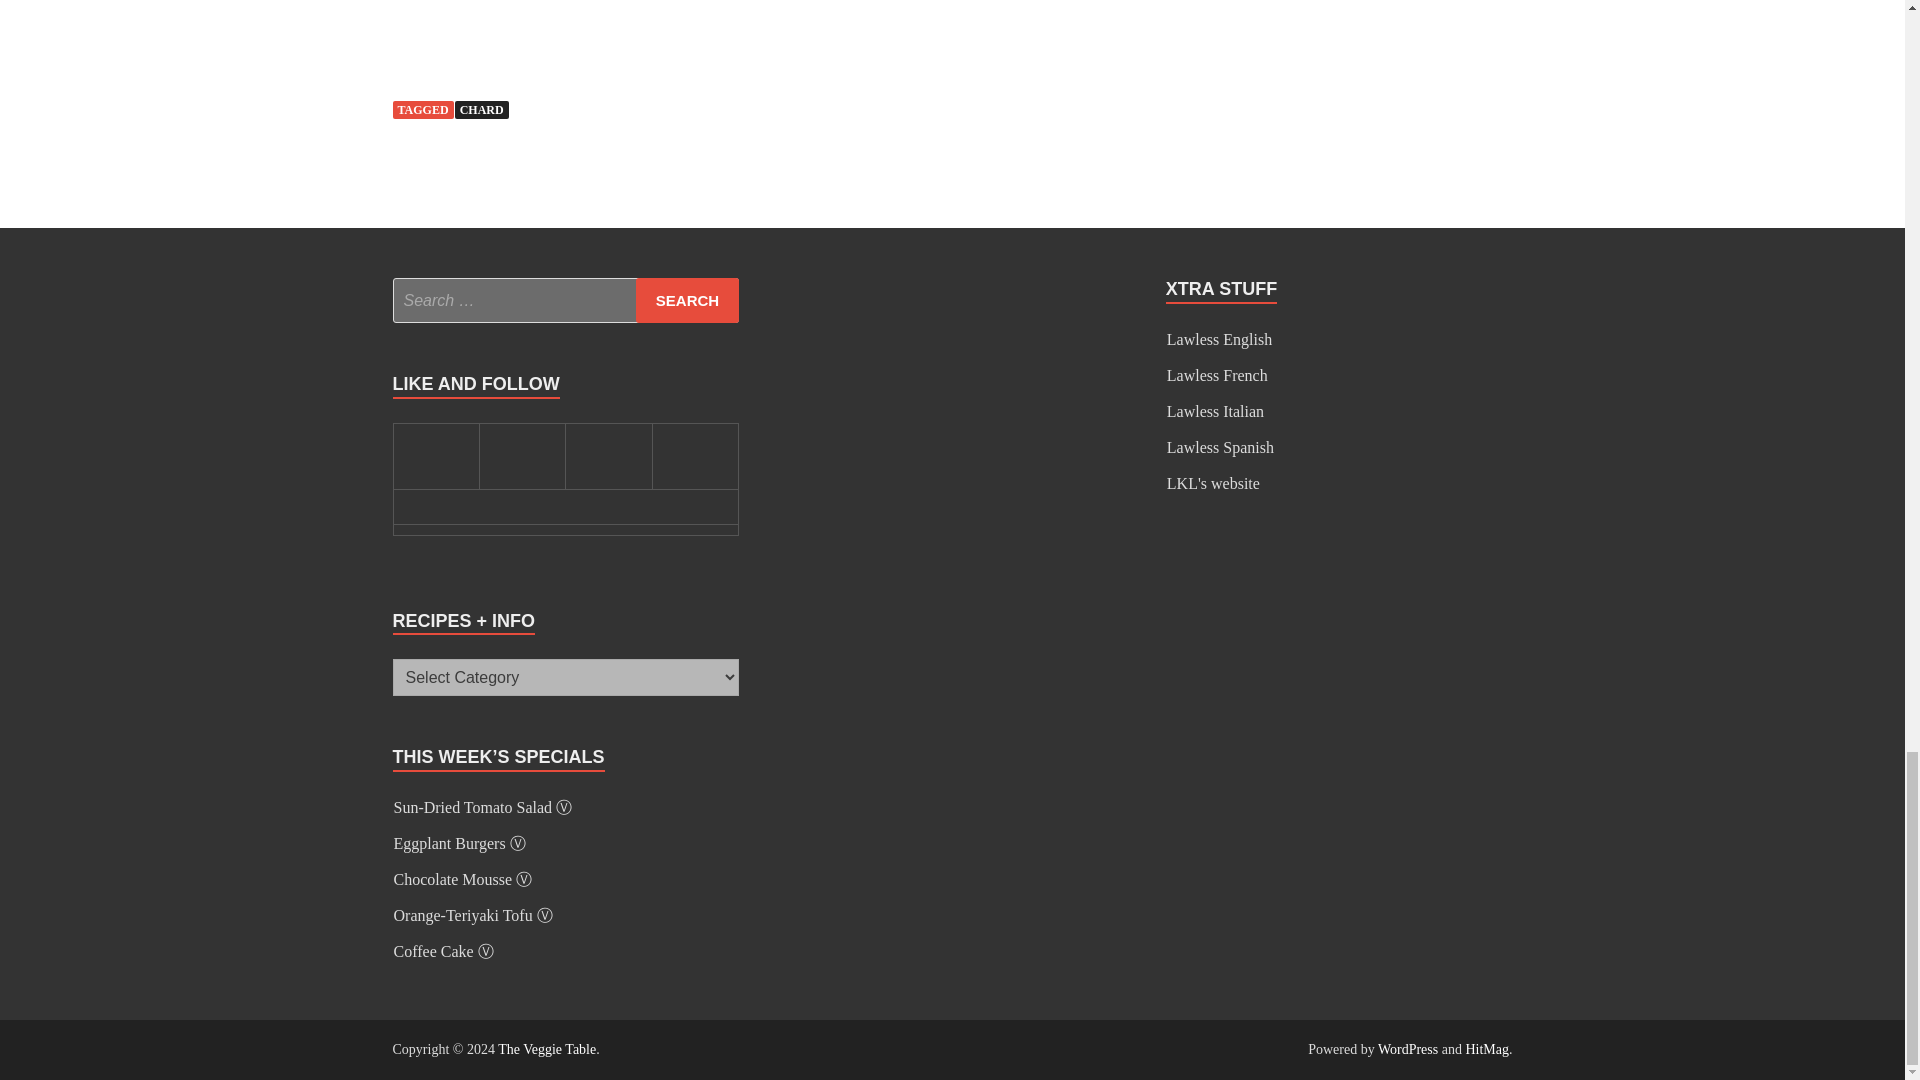 The width and height of the screenshot is (1920, 1080). I want to click on Search, so click(687, 300).